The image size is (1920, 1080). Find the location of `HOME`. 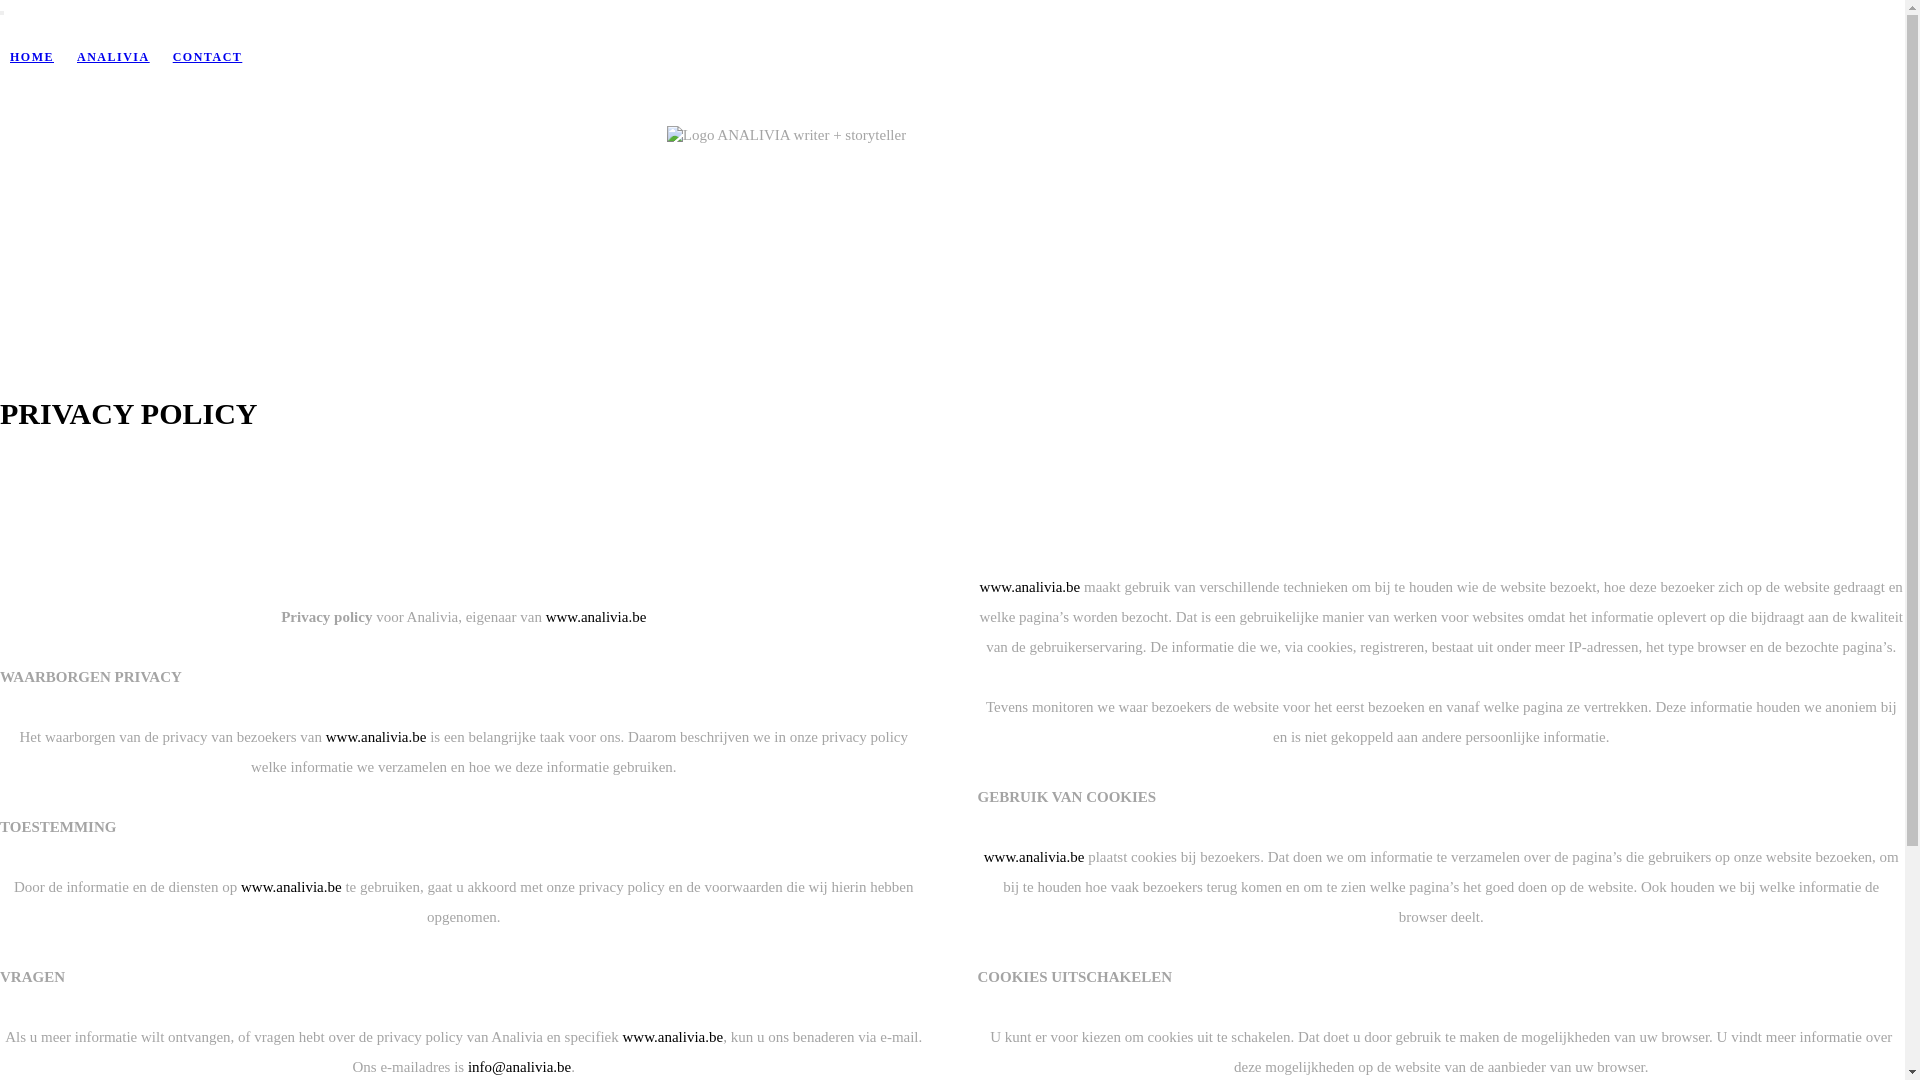

HOME is located at coordinates (32, 57).